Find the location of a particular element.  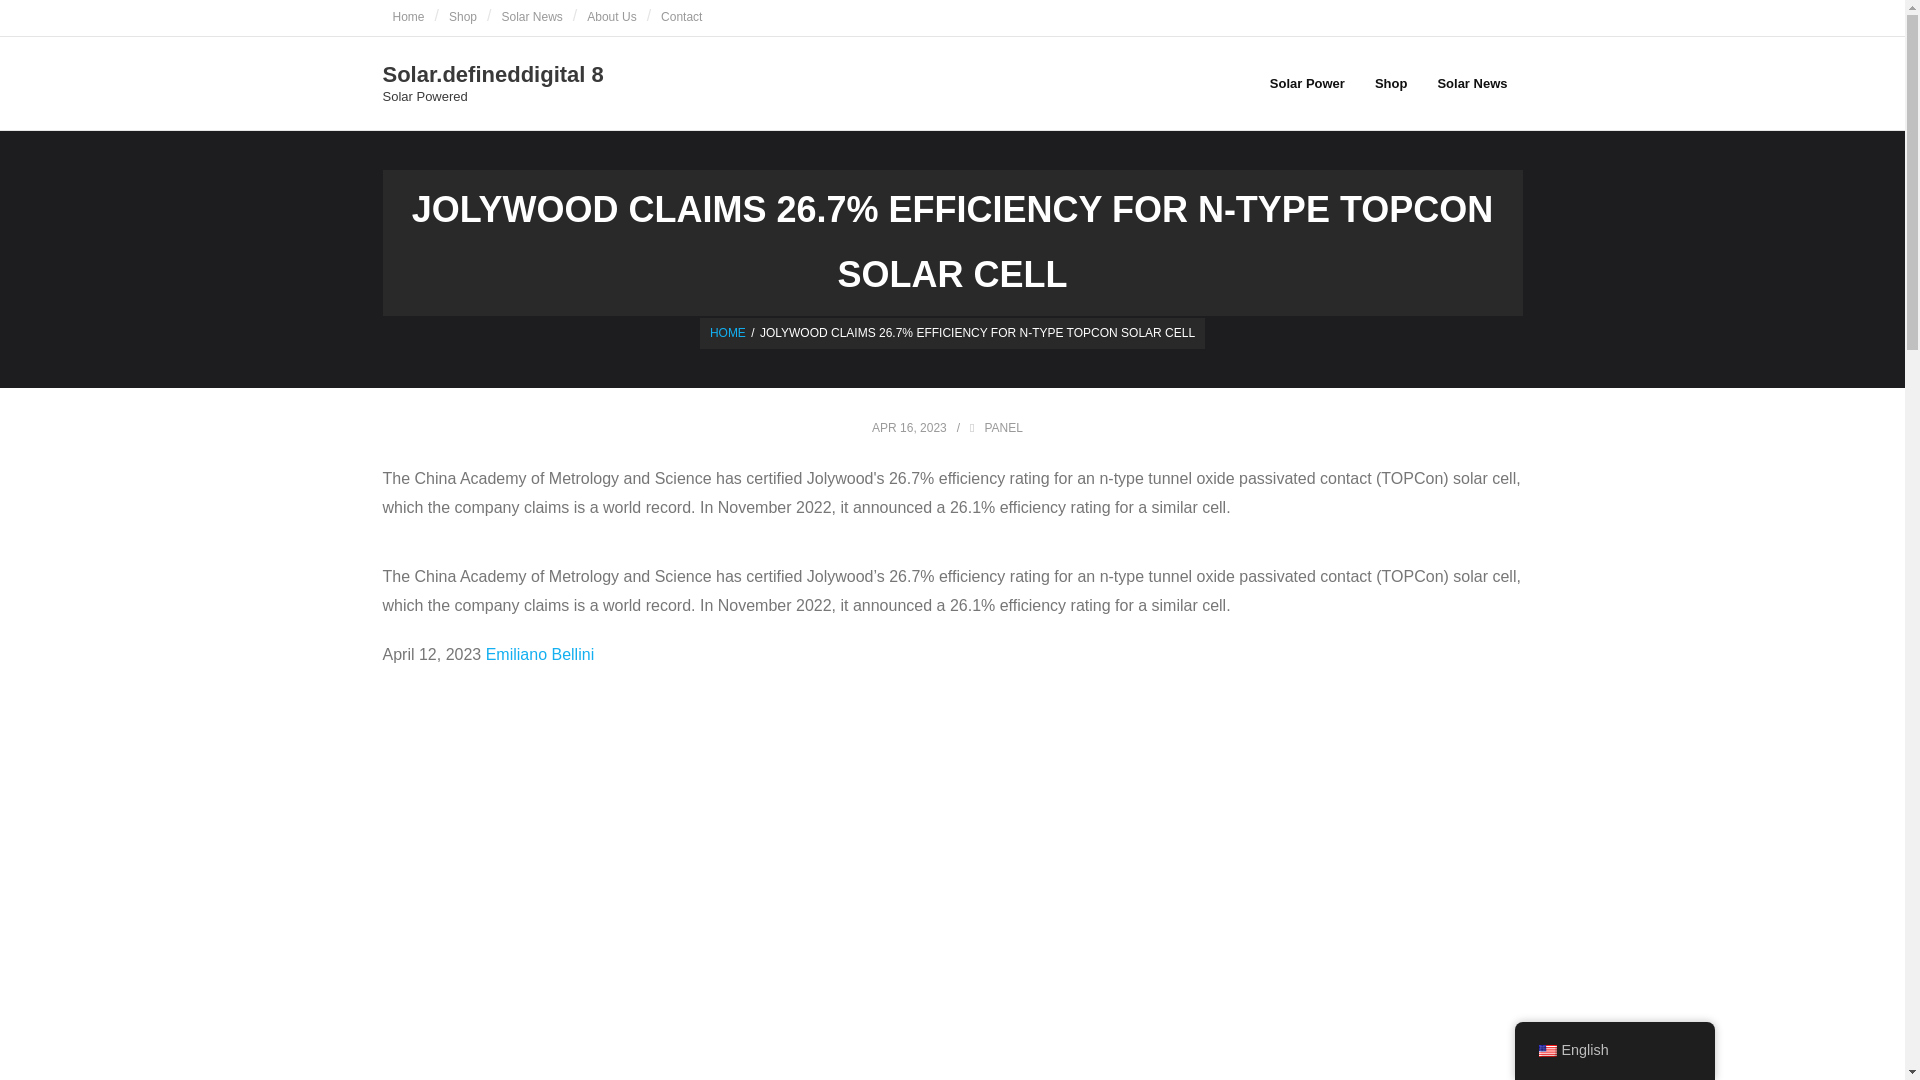

APR 16, 2023 is located at coordinates (1307, 82).